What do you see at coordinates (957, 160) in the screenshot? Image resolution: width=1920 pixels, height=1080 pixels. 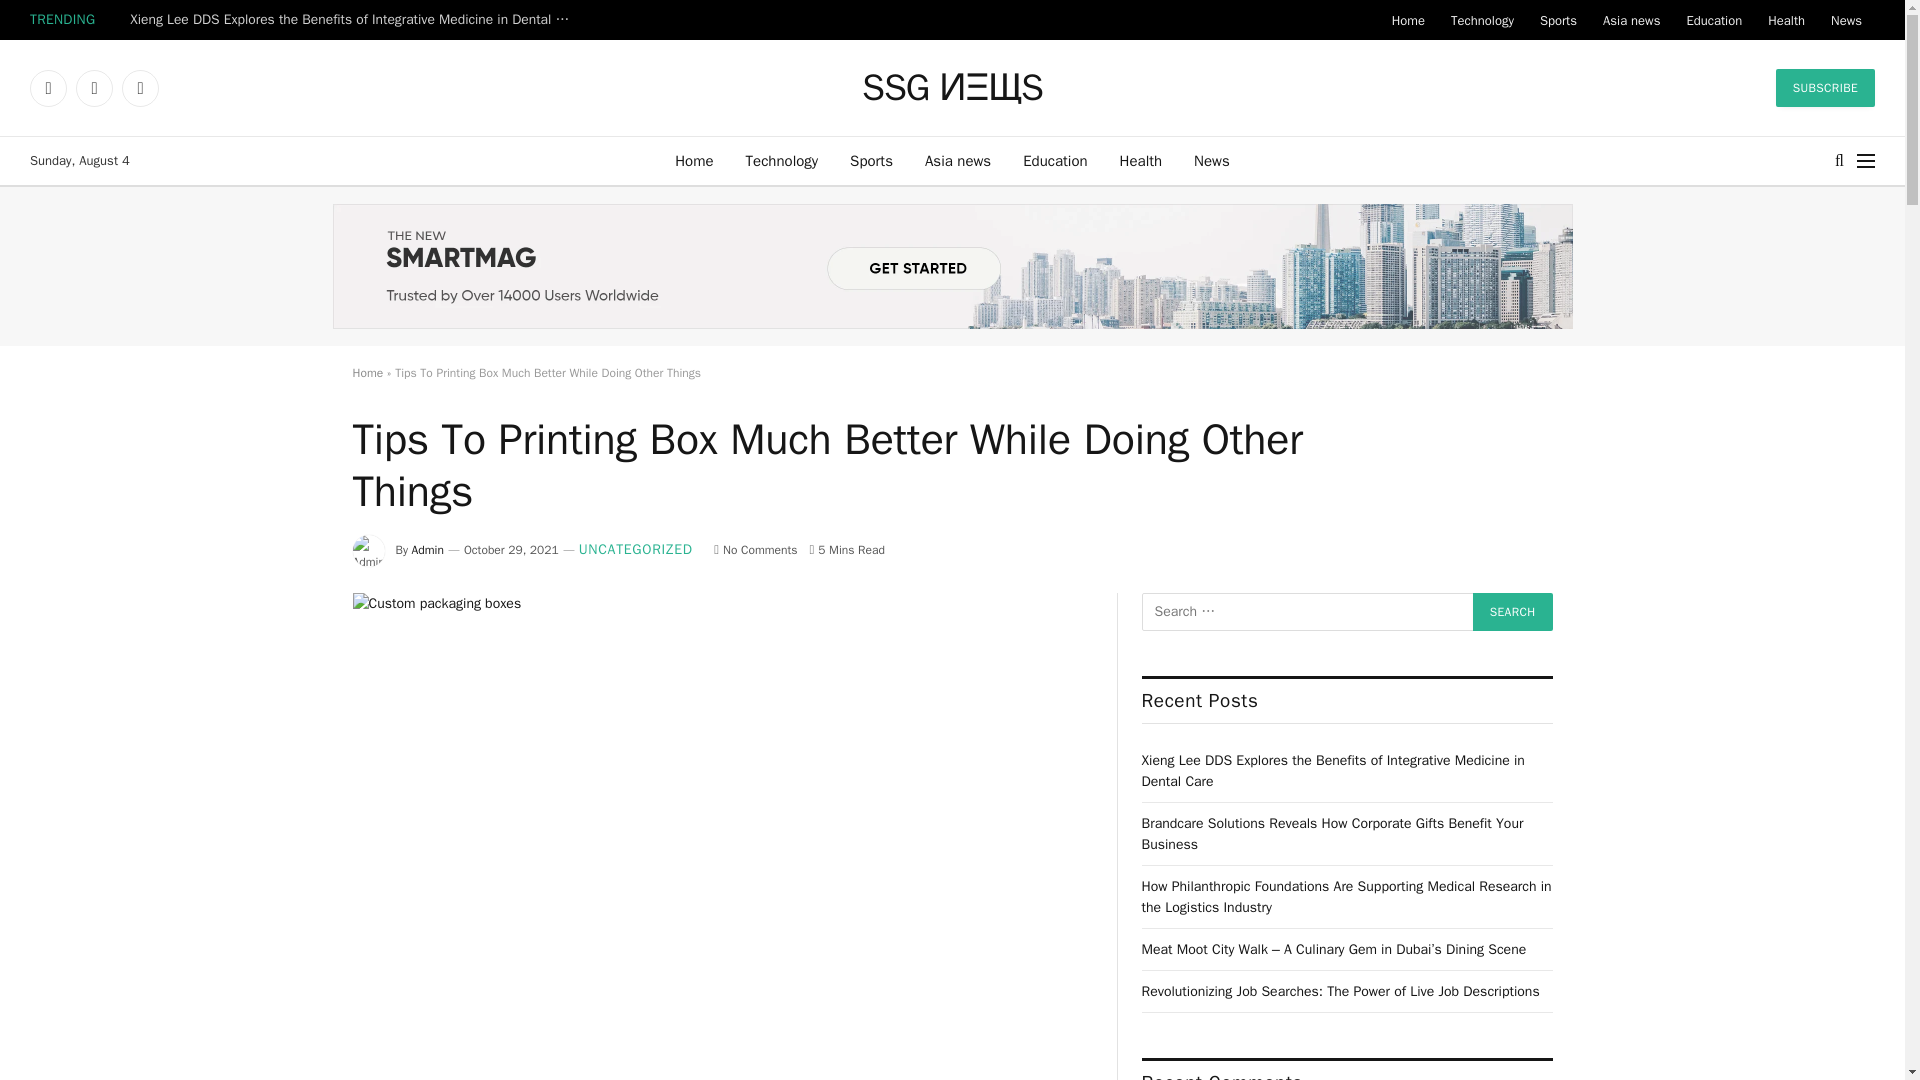 I see `Asia news` at bounding box center [957, 160].